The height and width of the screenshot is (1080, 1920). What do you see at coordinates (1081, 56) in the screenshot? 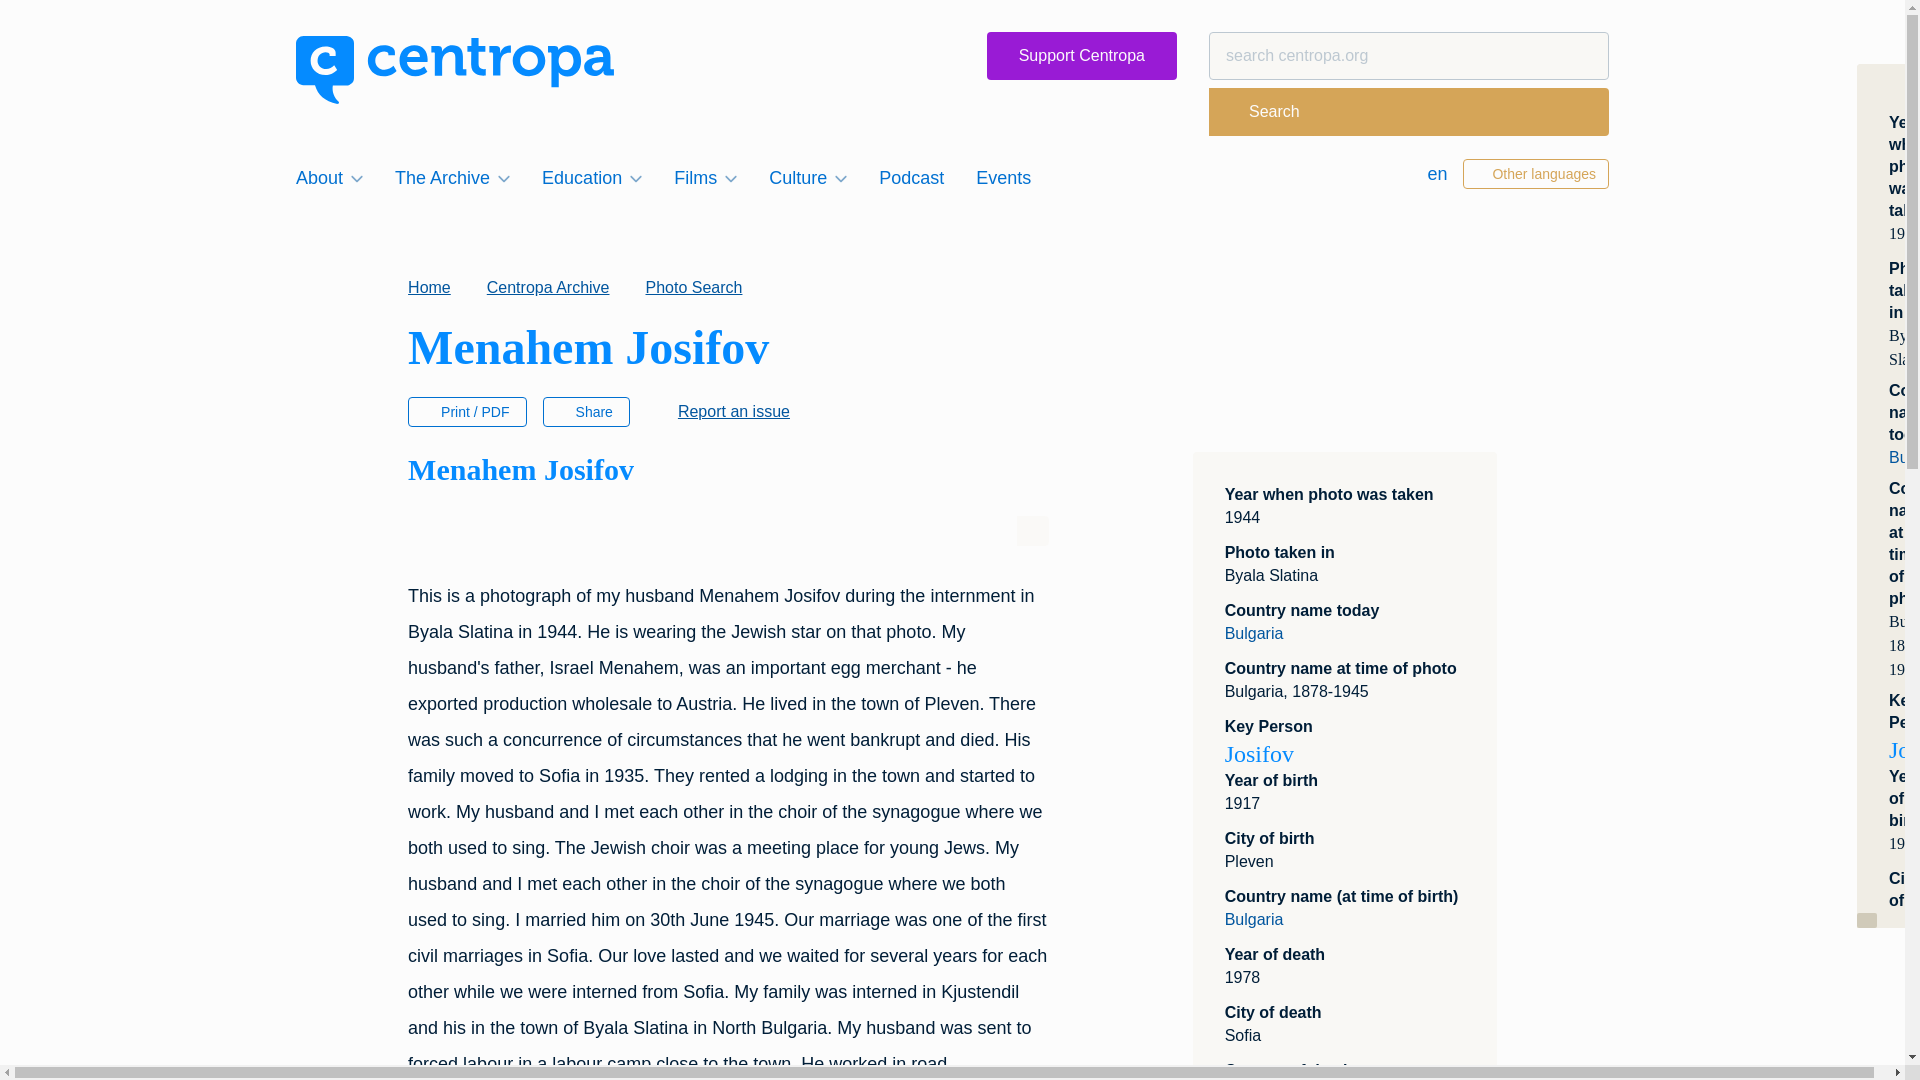
I see `Support Centropa` at bounding box center [1081, 56].